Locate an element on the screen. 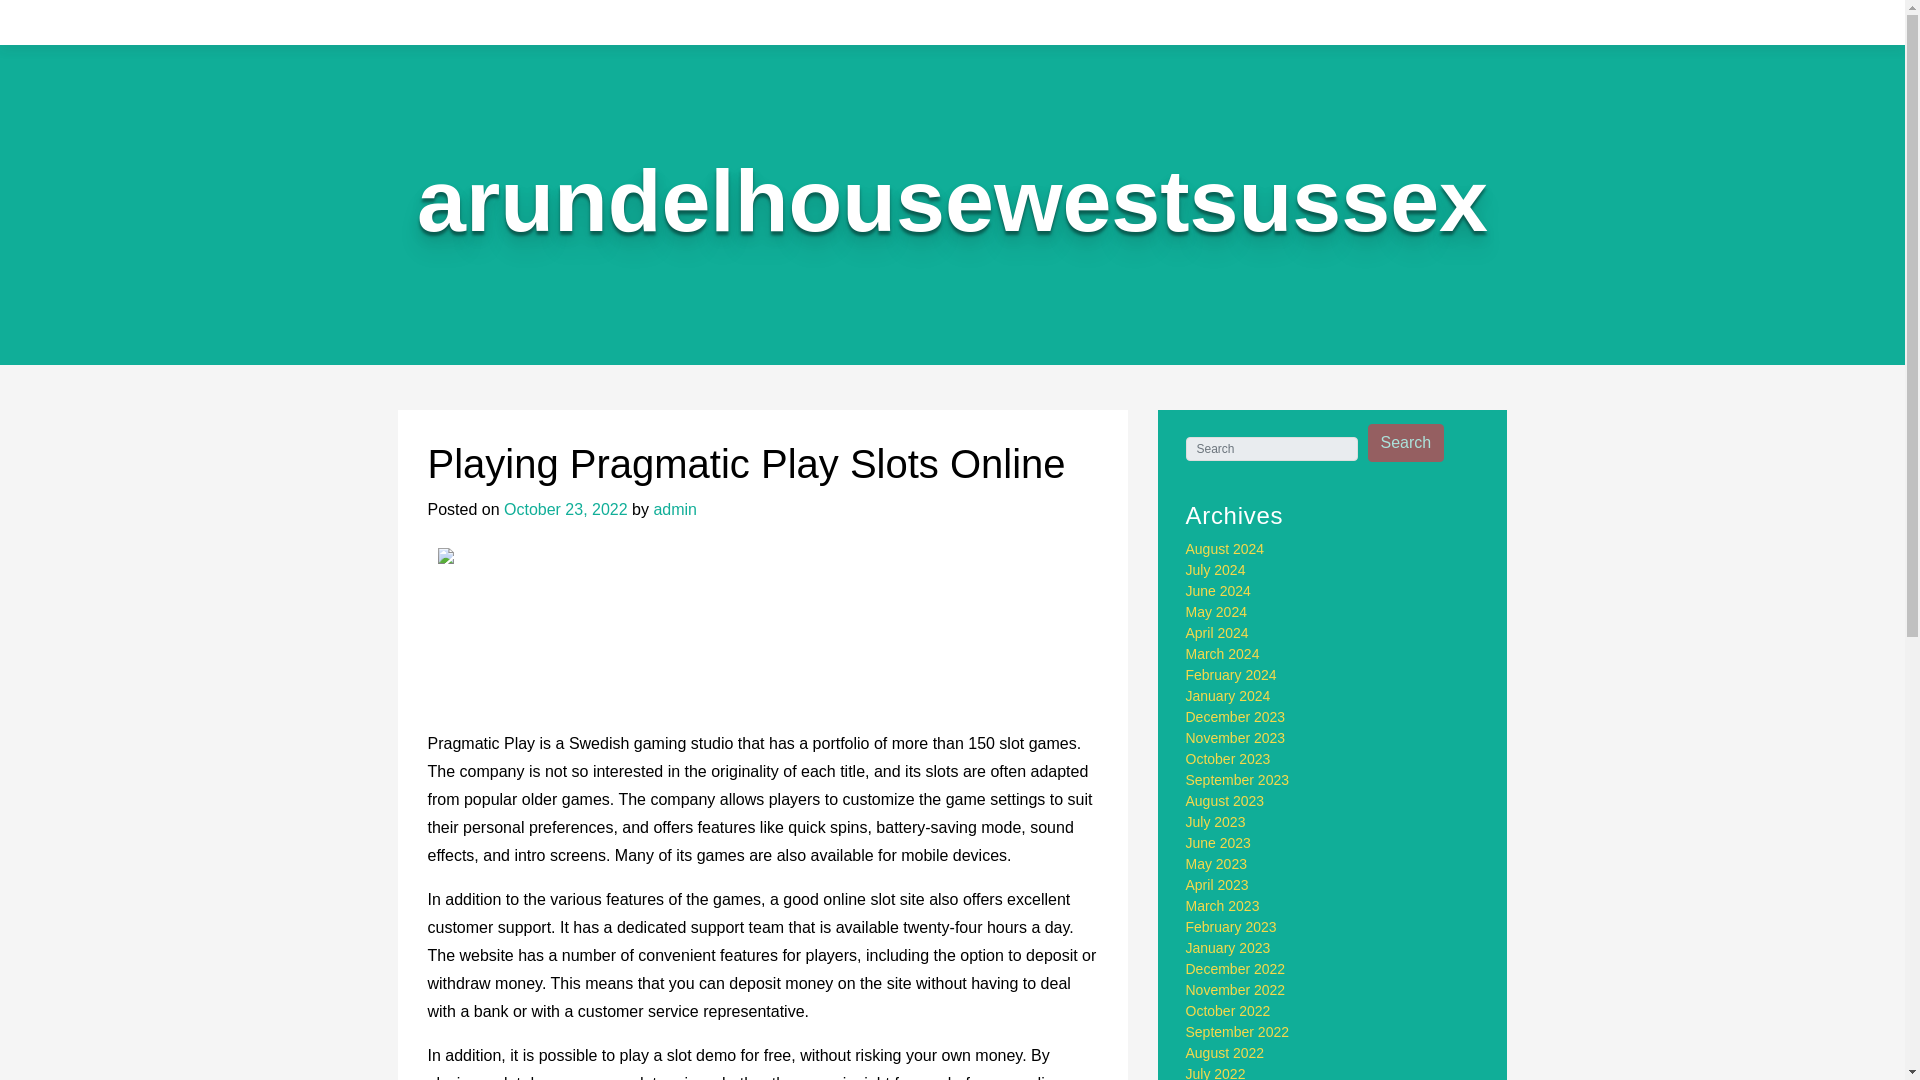  September 2023 is located at coordinates (1238, 780).